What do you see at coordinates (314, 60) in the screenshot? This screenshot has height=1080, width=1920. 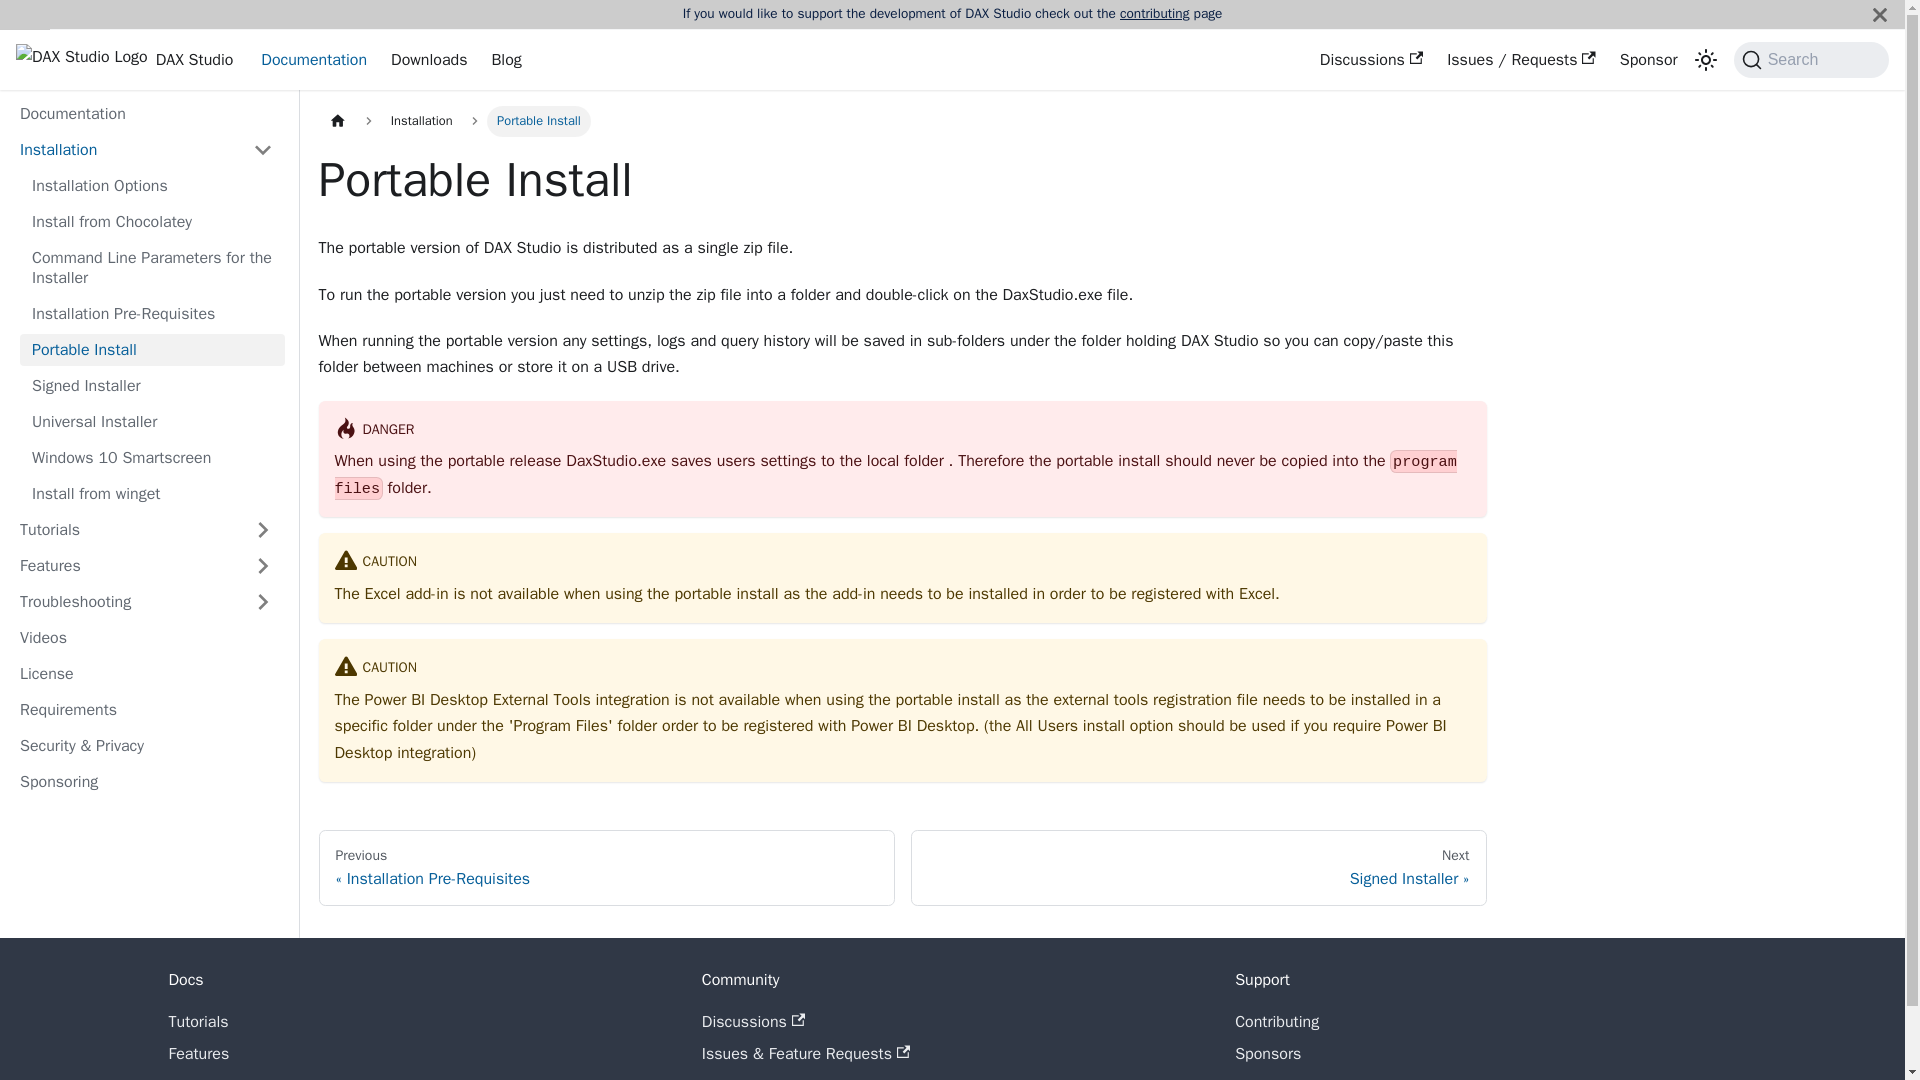 I see `Documentation` at bounding box center [314, 60].